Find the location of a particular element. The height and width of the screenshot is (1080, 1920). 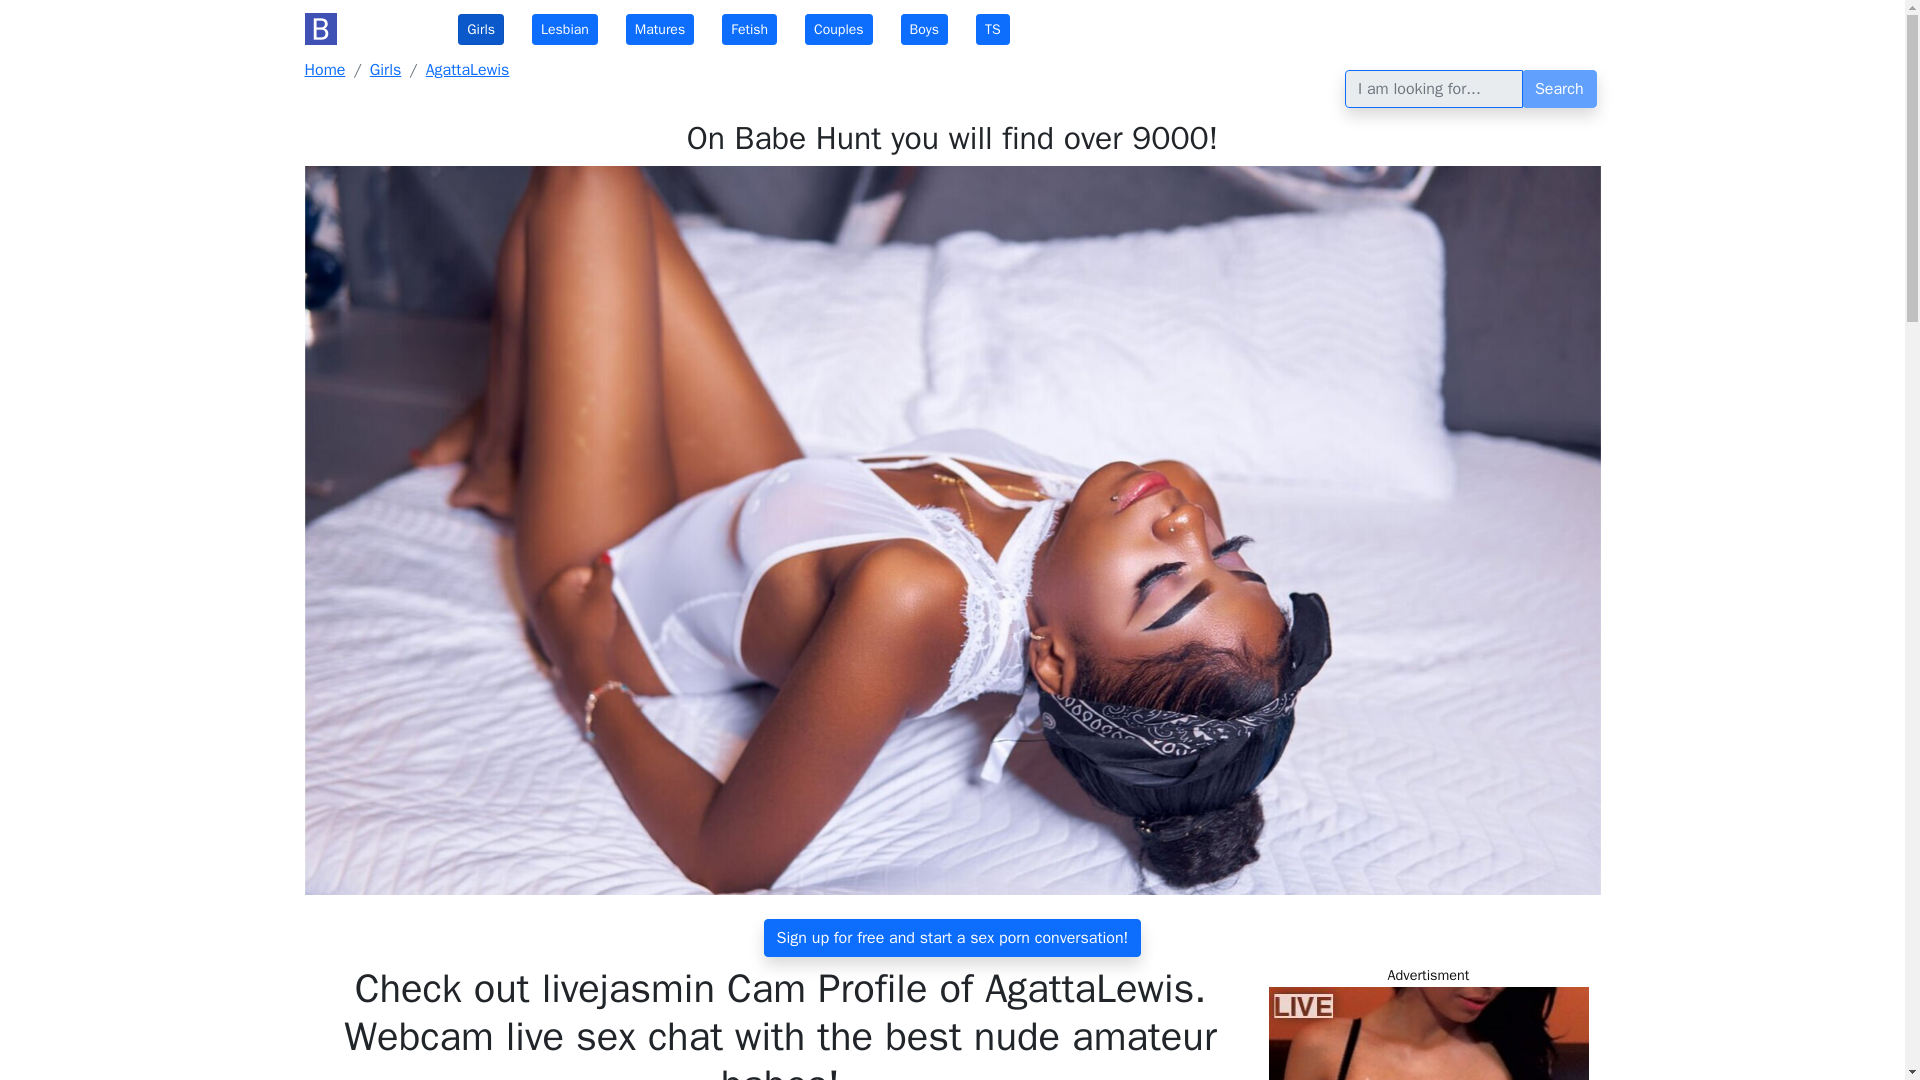

Babe Hunt is located at coordinates (366, 28).